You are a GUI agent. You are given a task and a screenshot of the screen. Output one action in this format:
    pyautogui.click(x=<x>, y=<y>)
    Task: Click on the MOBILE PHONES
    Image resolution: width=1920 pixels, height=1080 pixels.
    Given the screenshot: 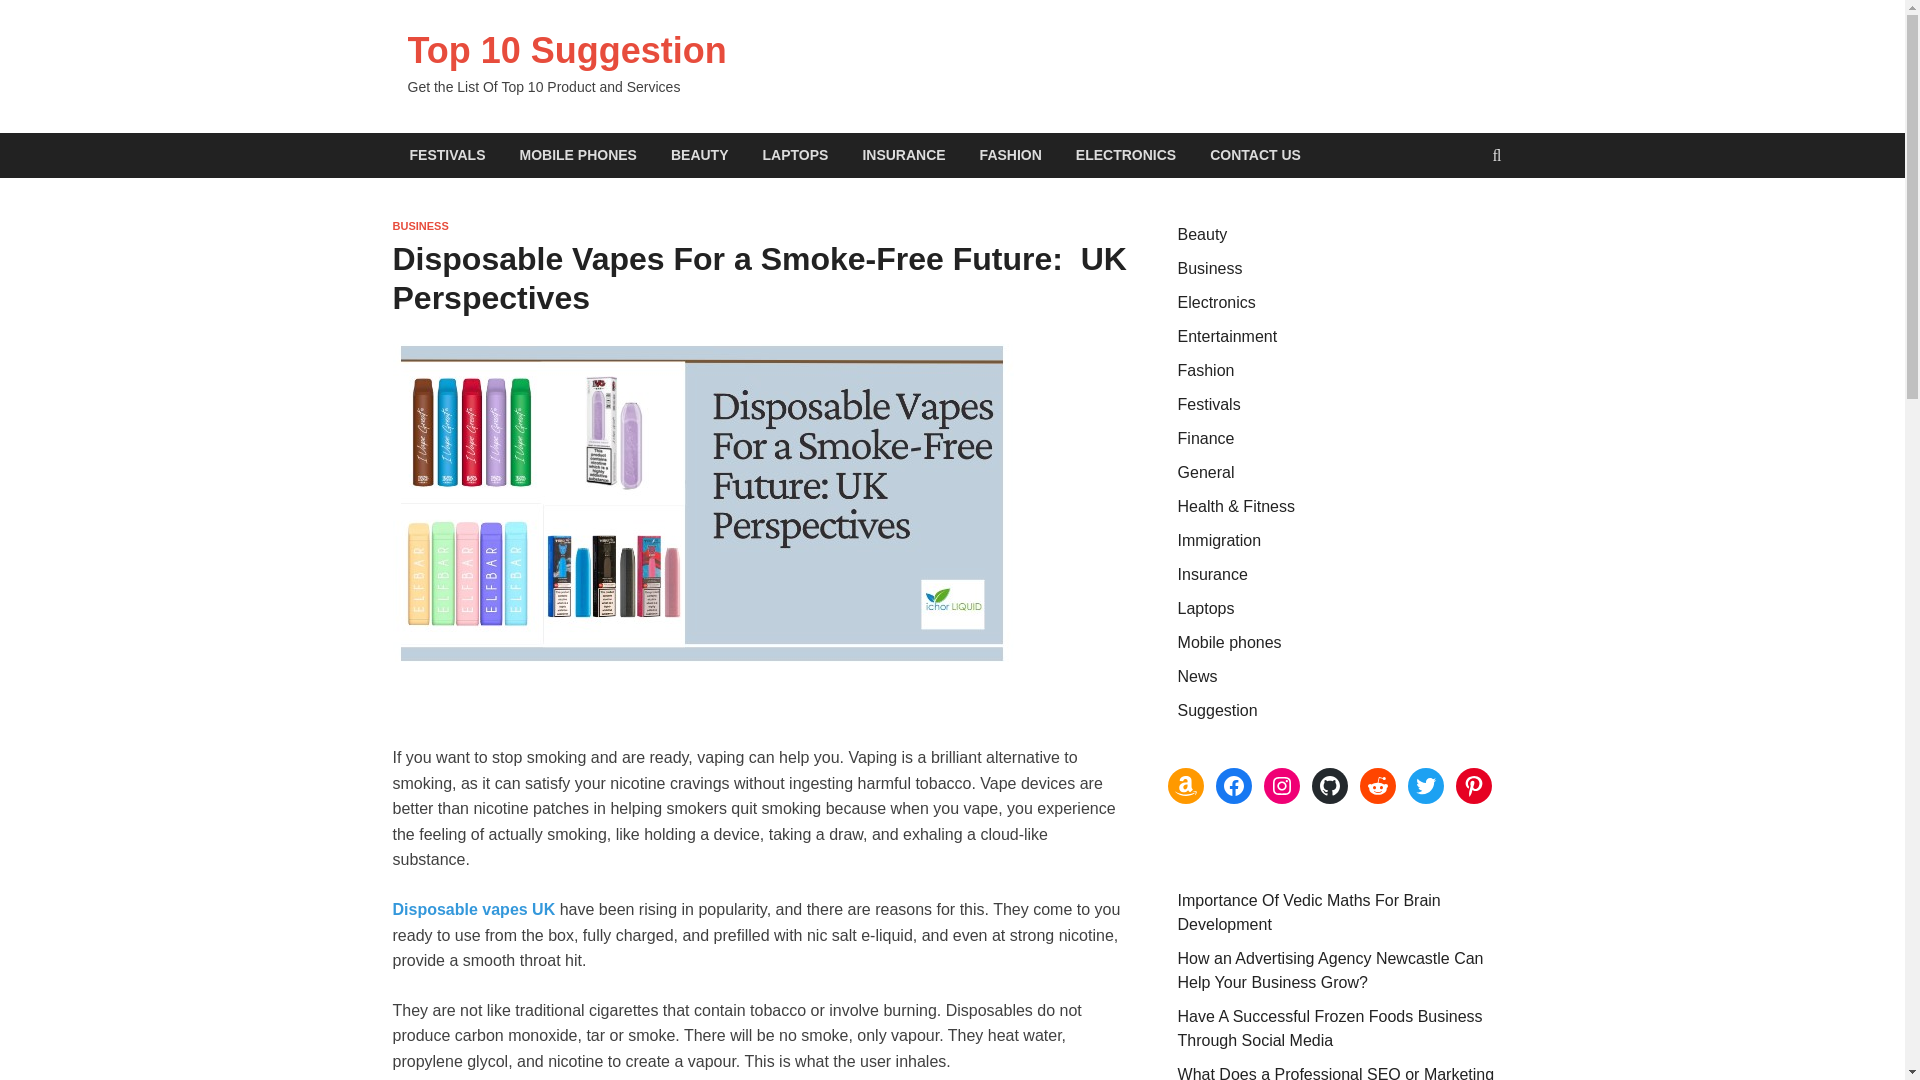 What is the action you would take?
    pyautogui.click(x=576, y=155)
    